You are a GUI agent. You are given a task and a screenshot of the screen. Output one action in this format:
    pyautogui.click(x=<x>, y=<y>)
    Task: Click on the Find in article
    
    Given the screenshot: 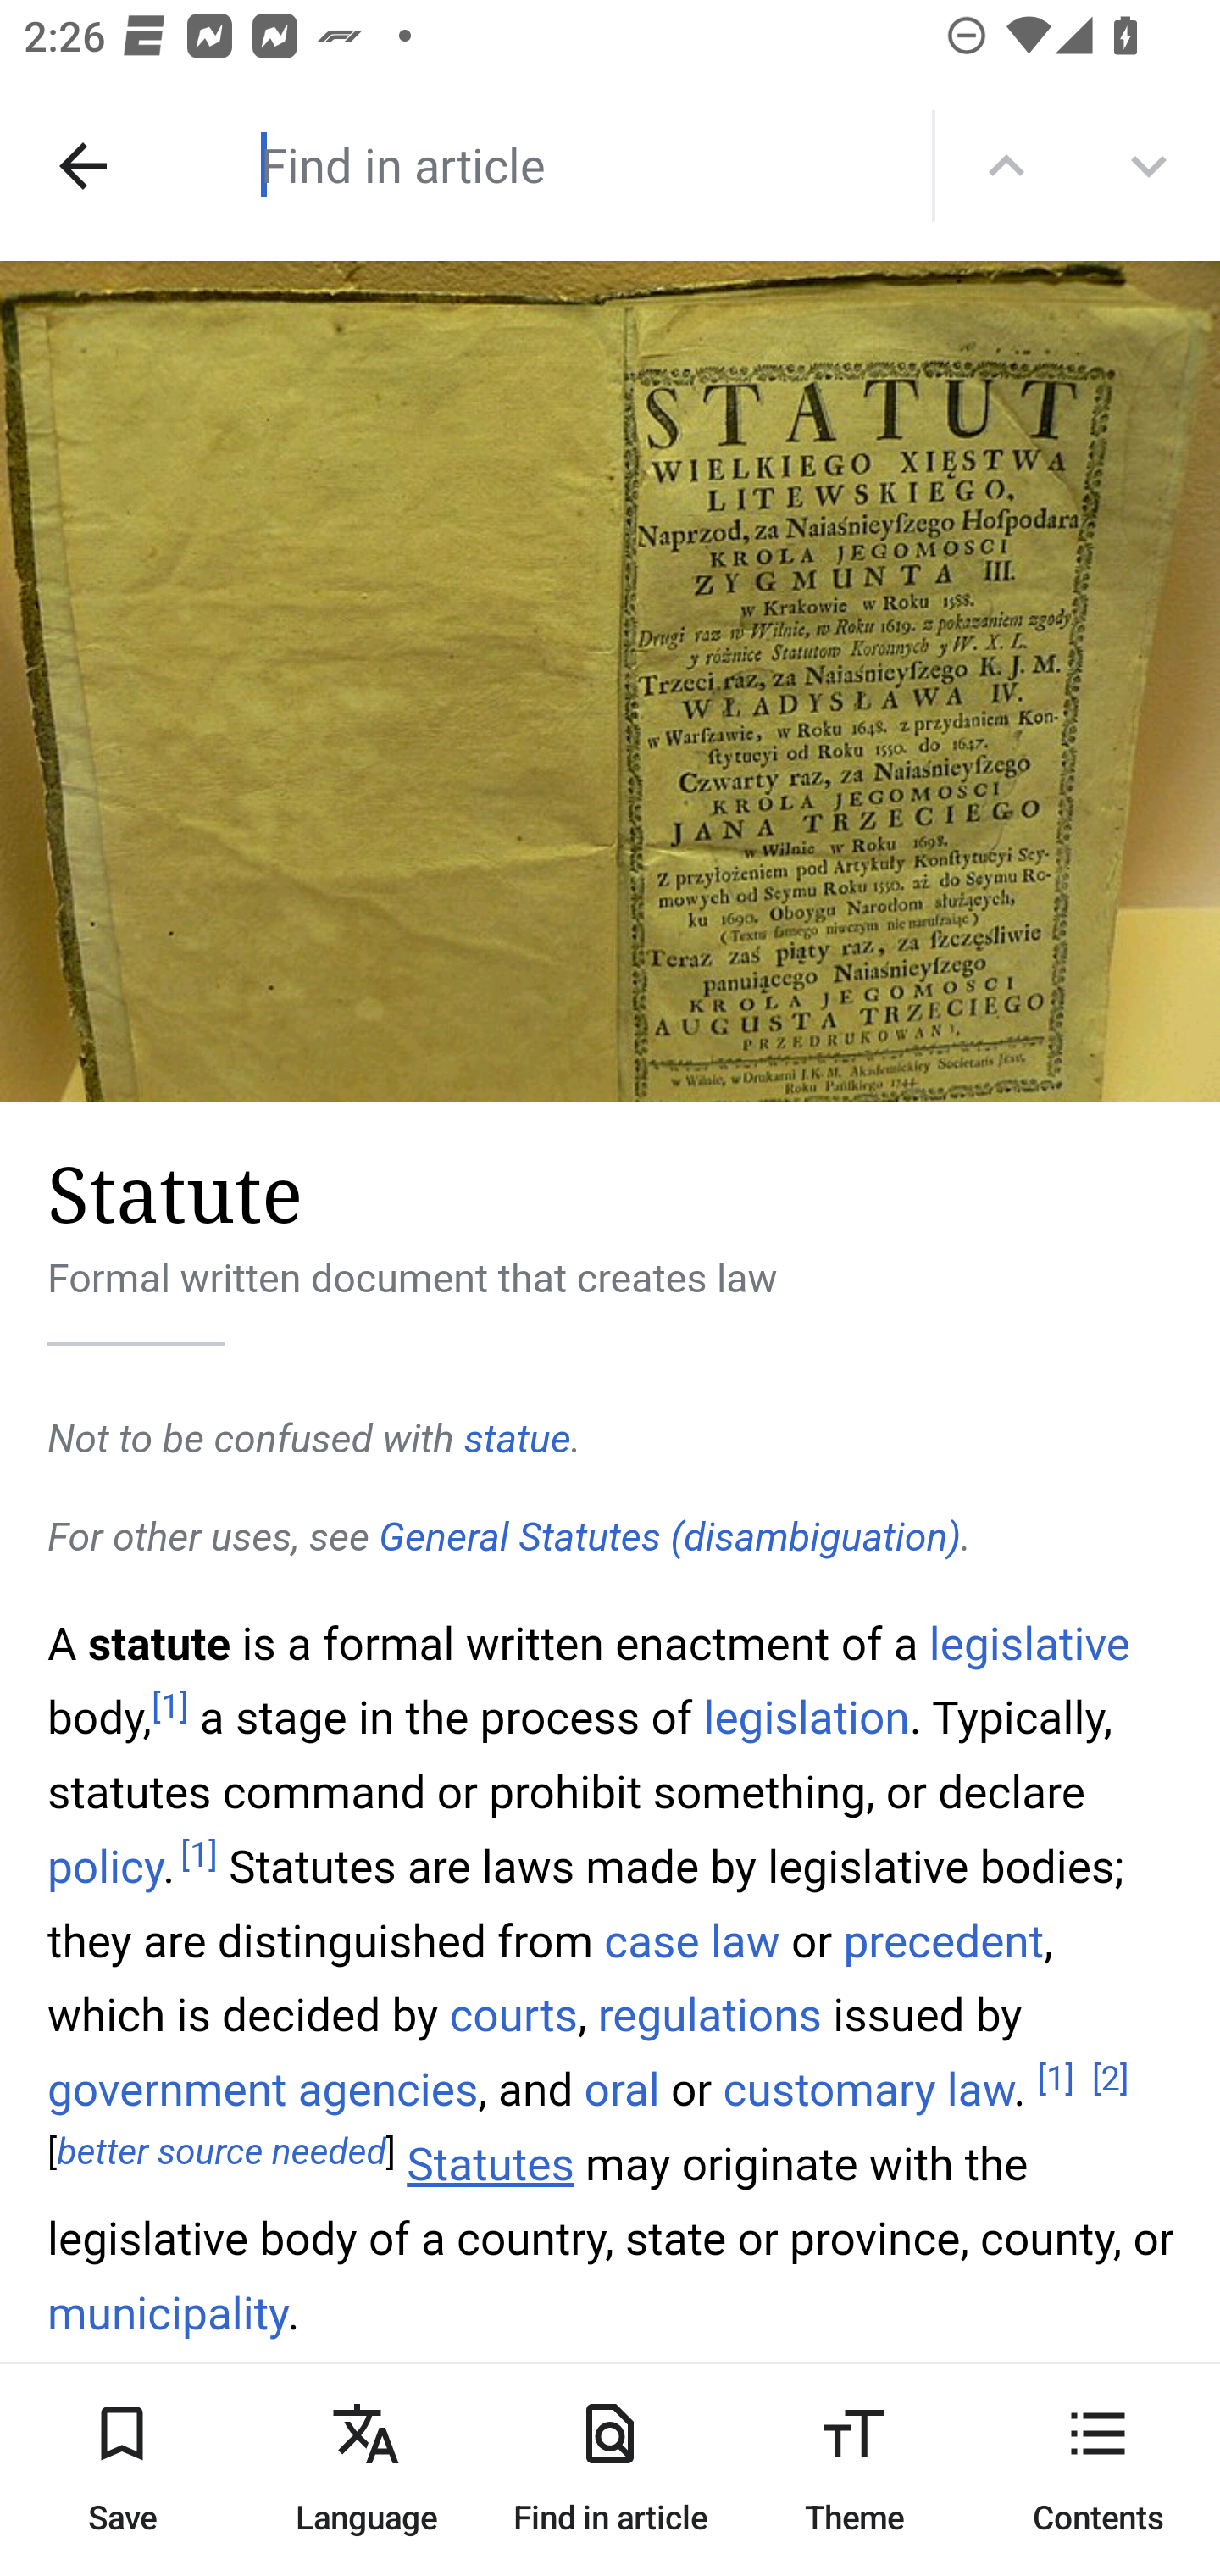 What is the action you would take?
    pyautogui.click(x=610, y=2469)
    